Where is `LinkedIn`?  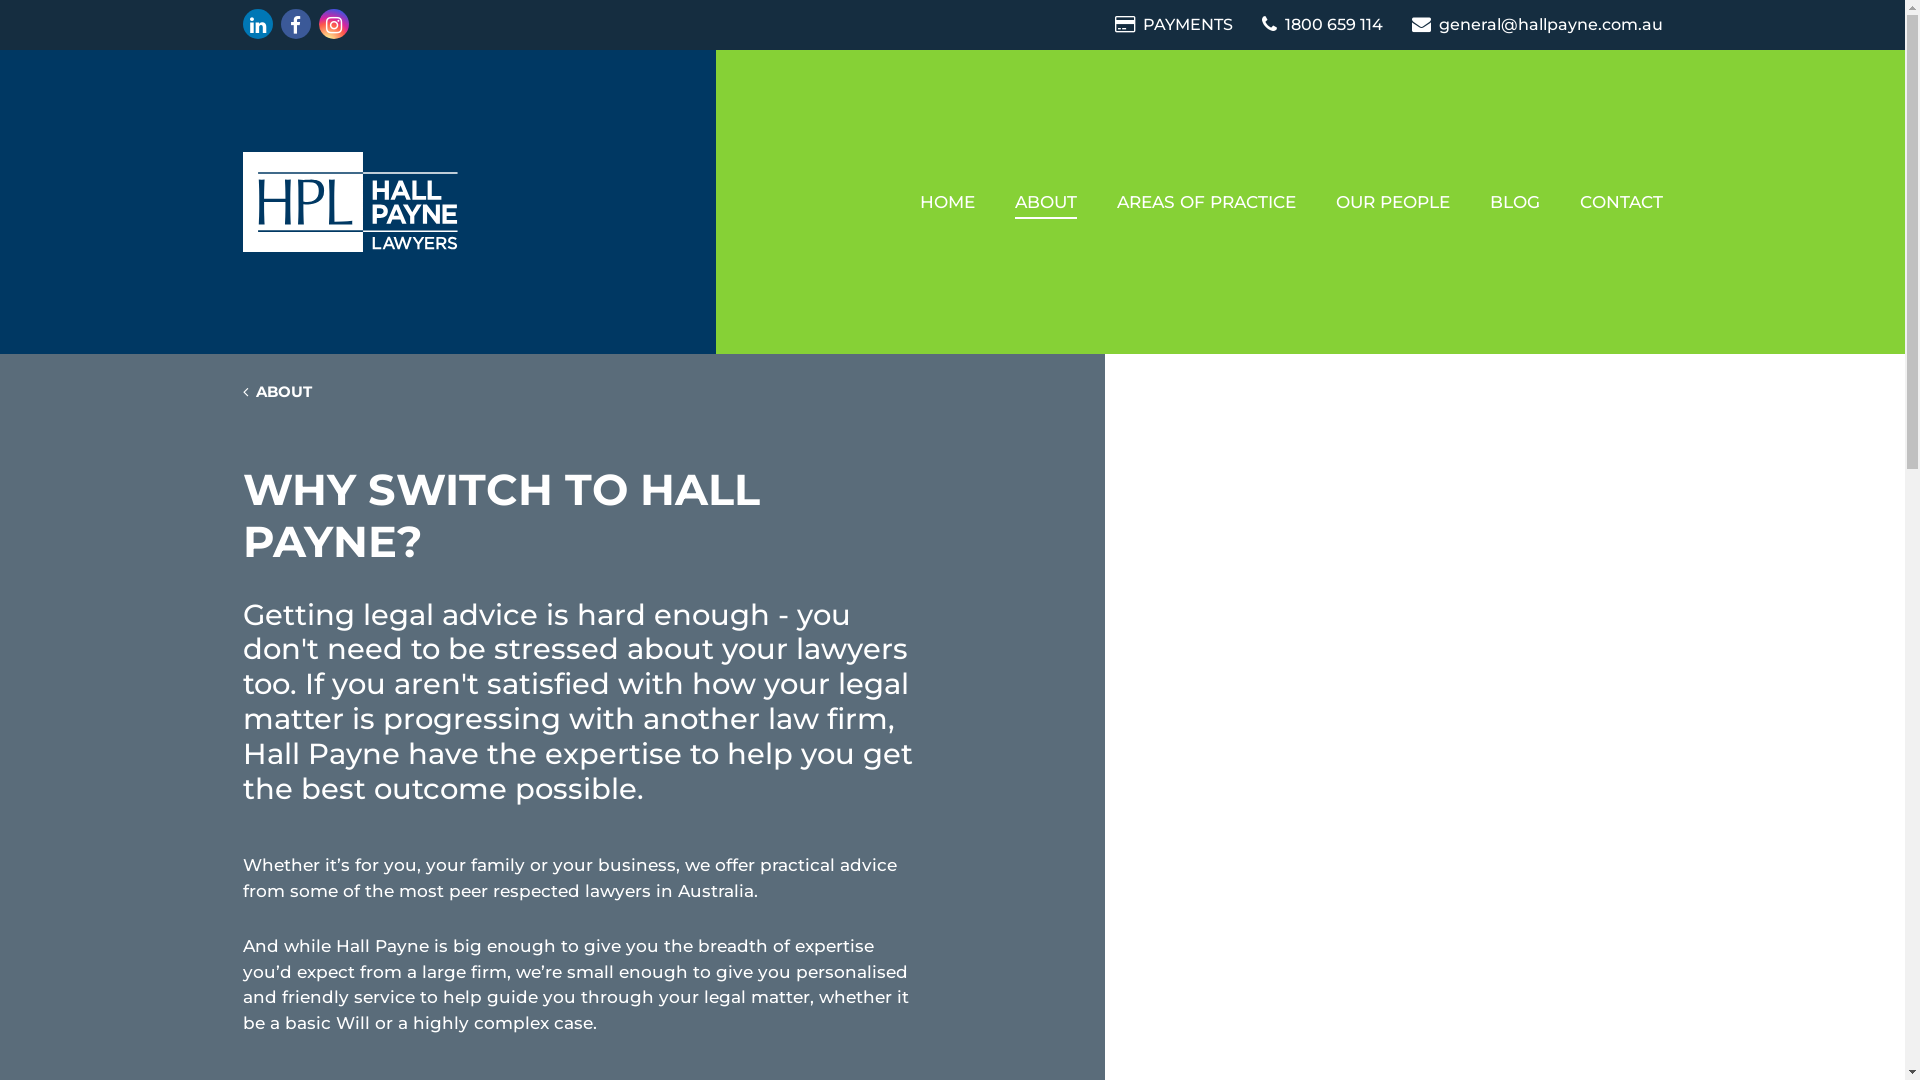
LinkedIn is located at coordinates (257, 24).